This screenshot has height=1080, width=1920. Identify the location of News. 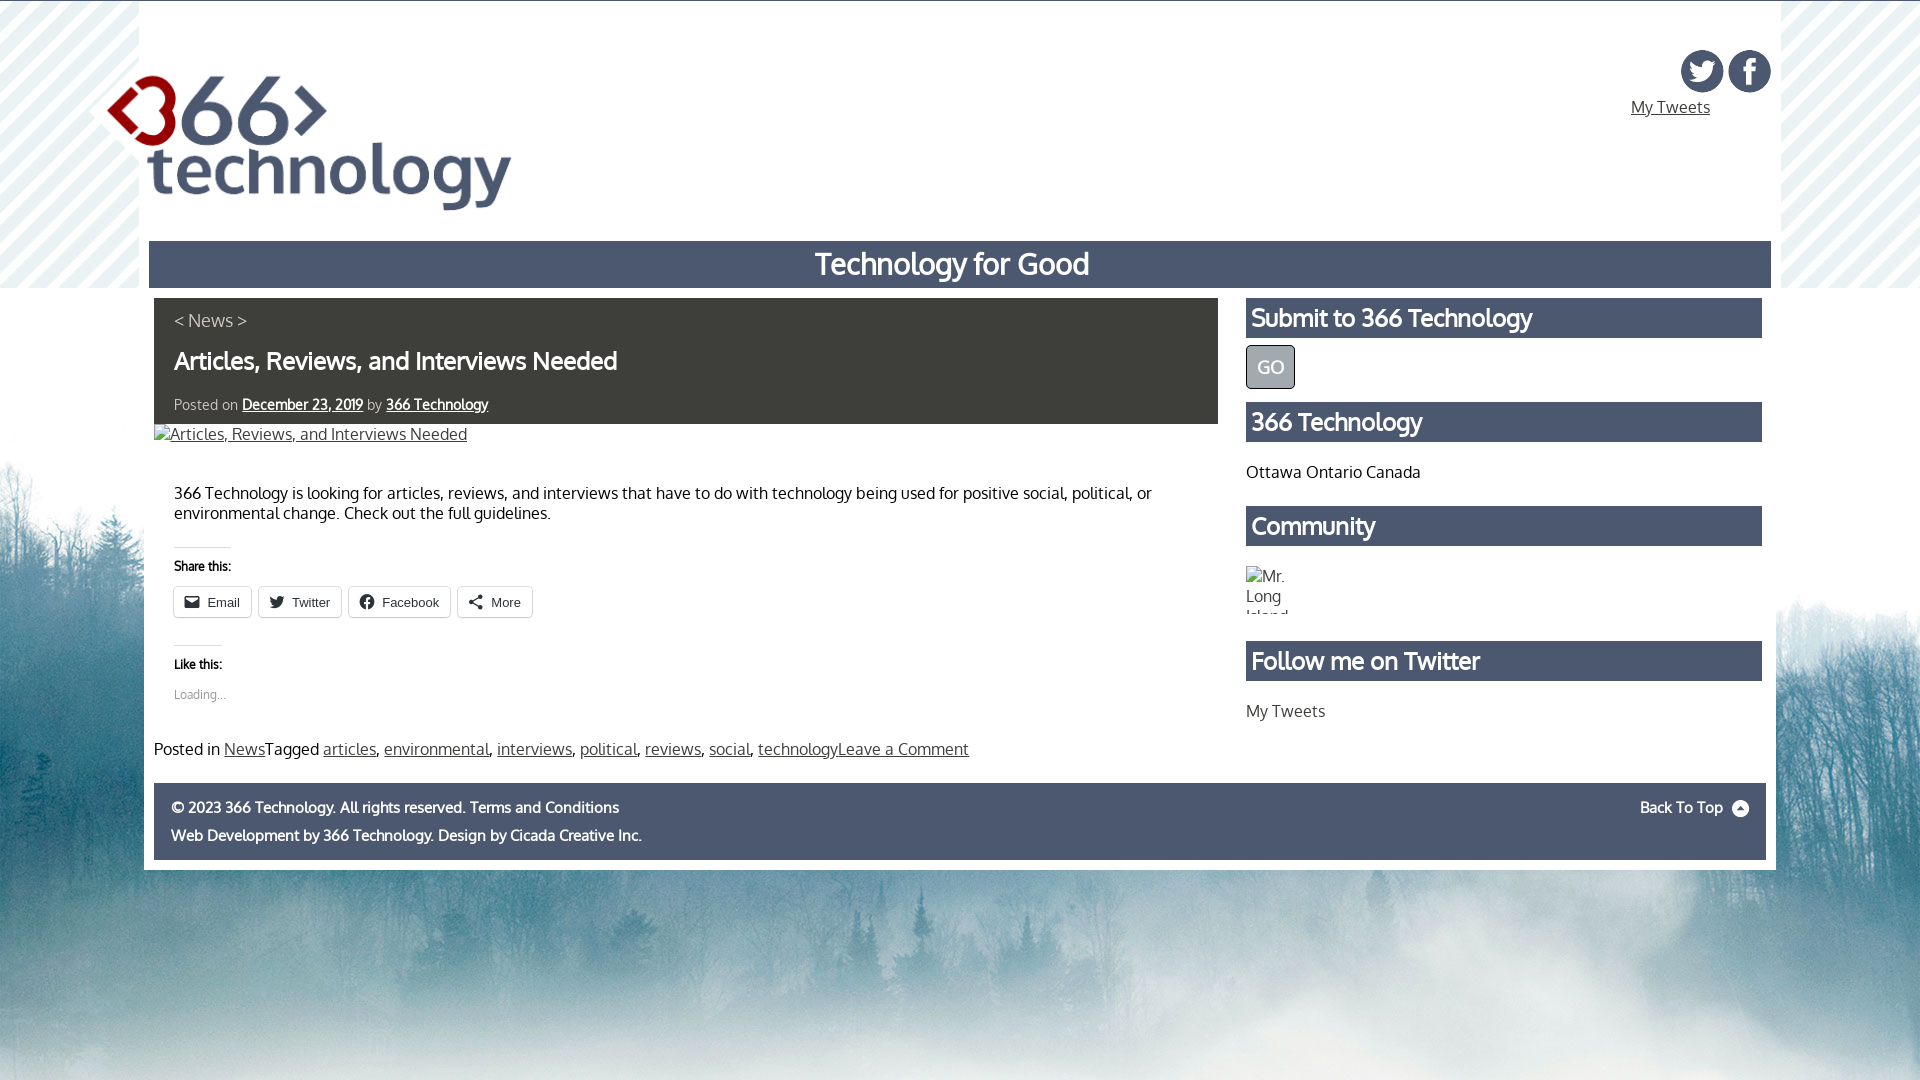
(244, 748).